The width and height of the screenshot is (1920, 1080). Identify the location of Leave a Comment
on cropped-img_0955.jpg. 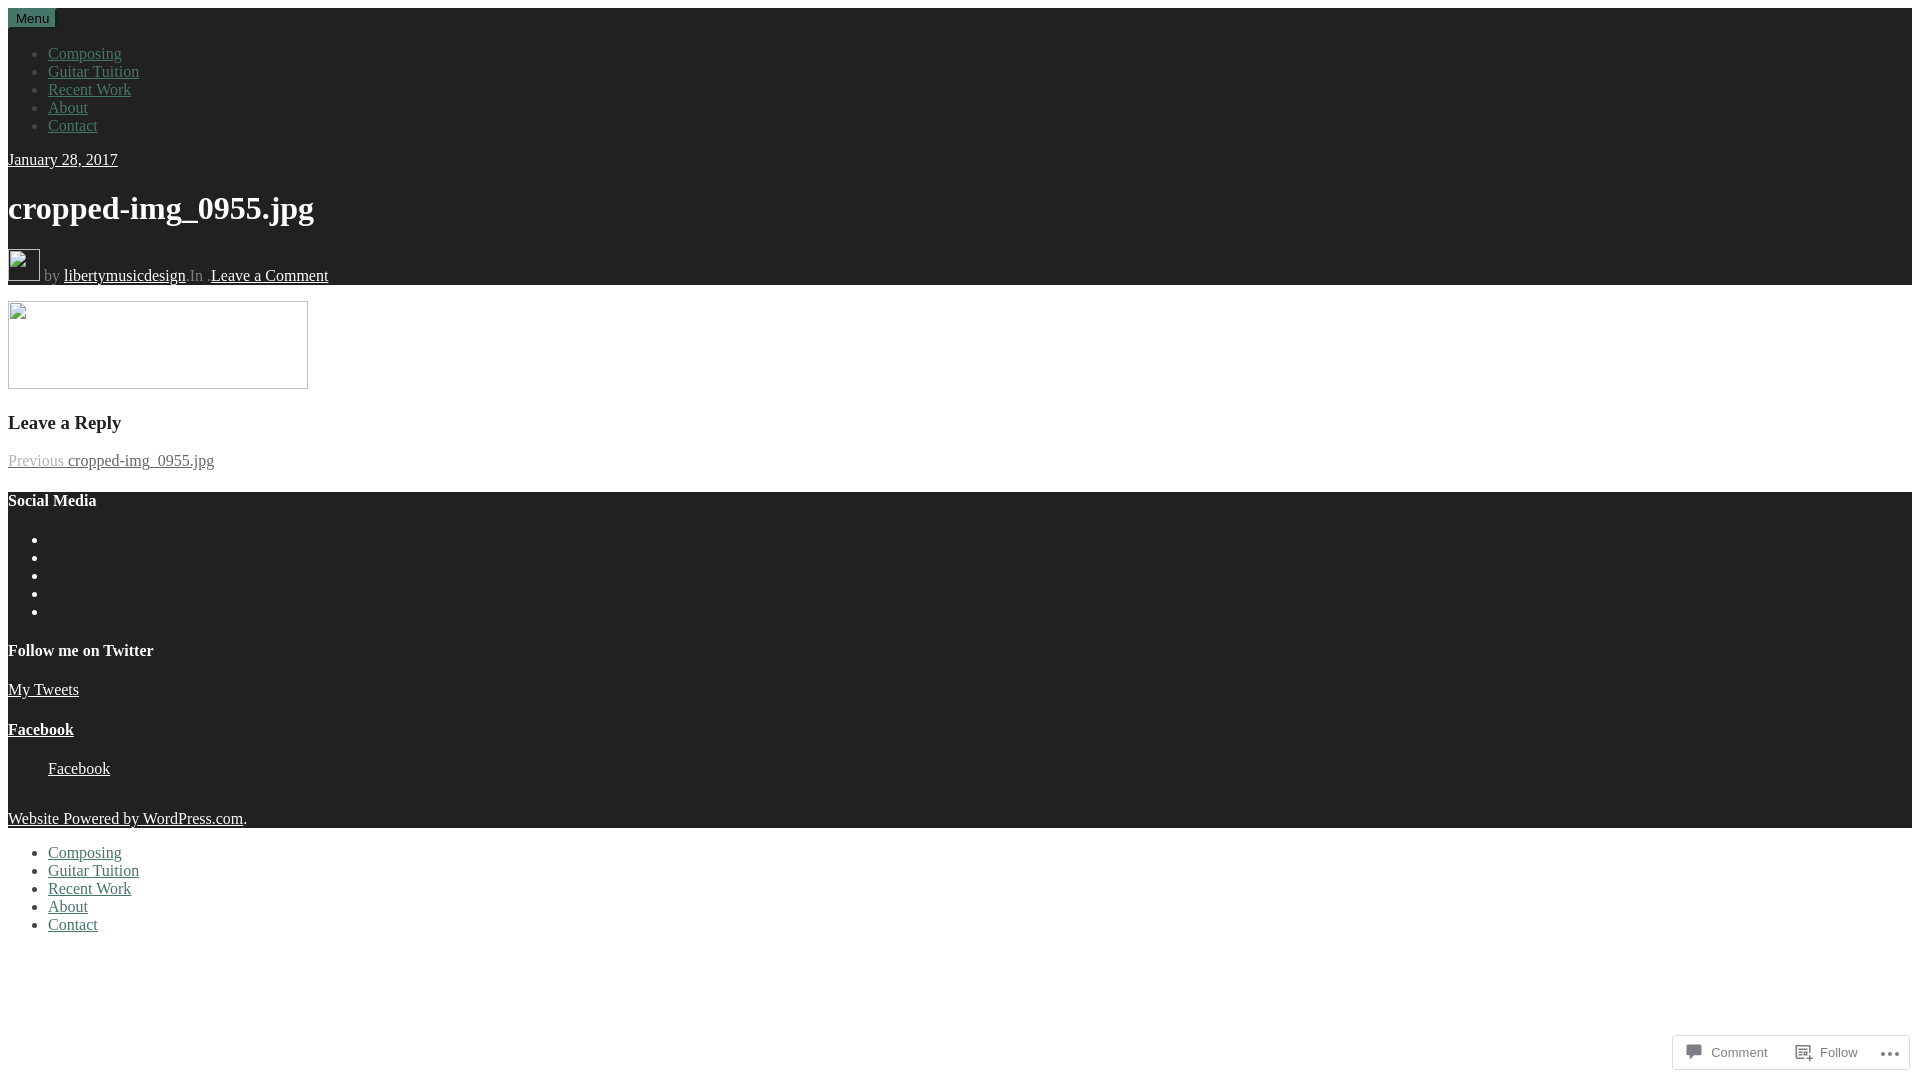
(270, 276).